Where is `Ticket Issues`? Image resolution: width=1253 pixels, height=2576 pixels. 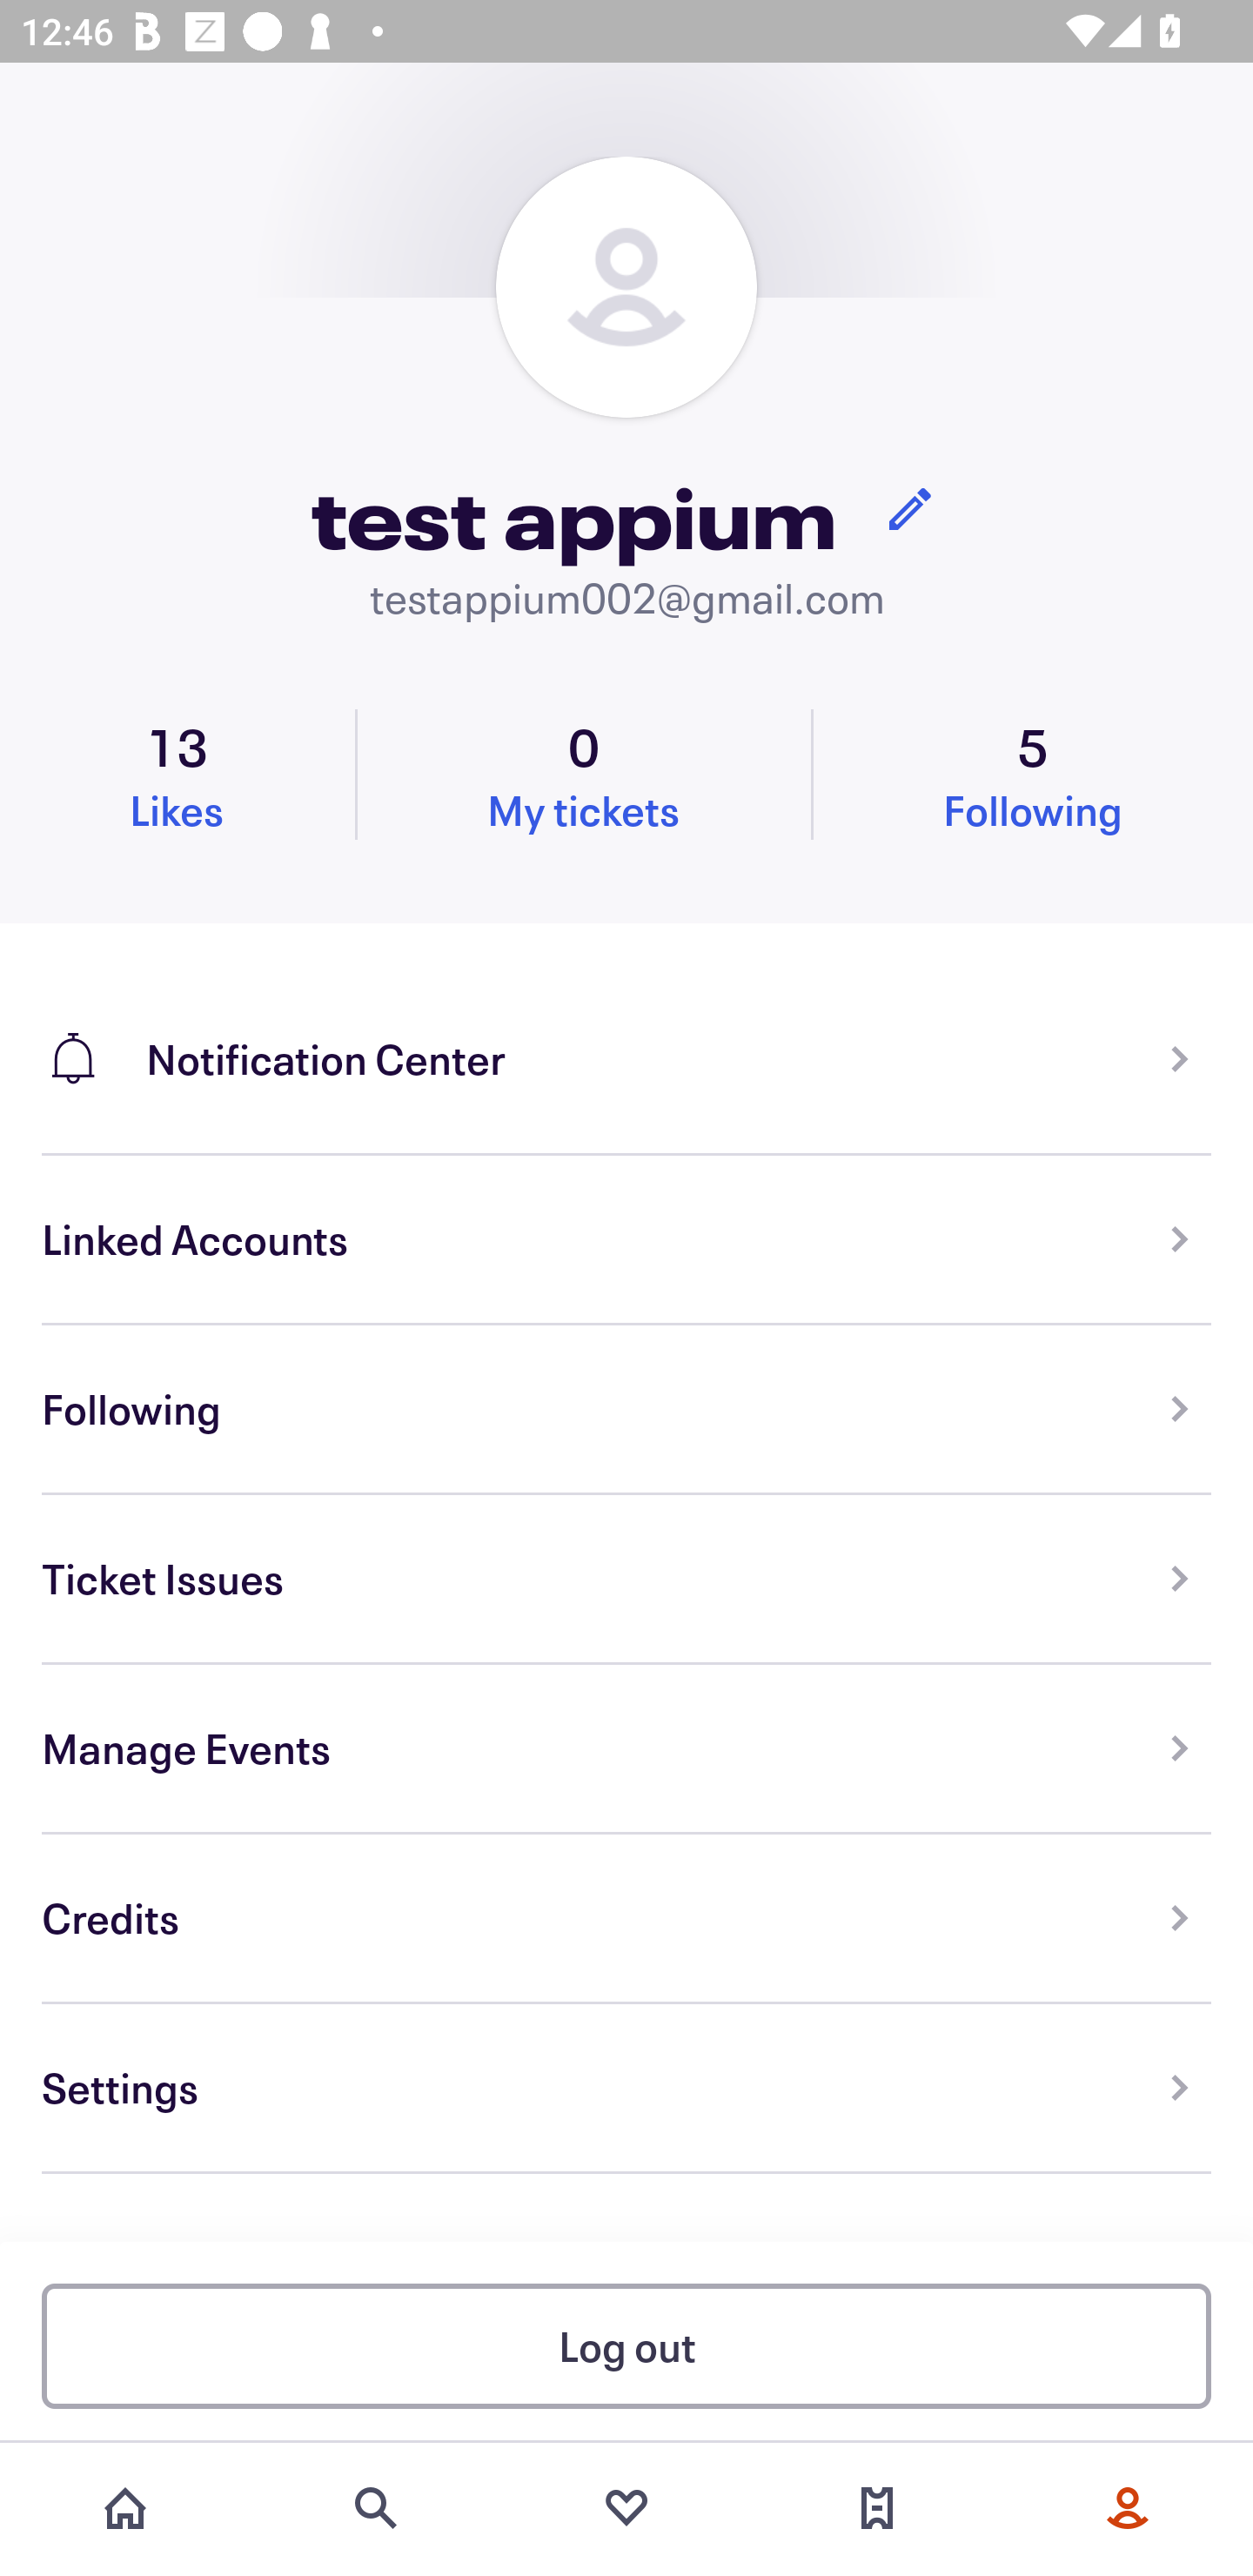 Ticket Issues is located at coordinates (626, 1579).